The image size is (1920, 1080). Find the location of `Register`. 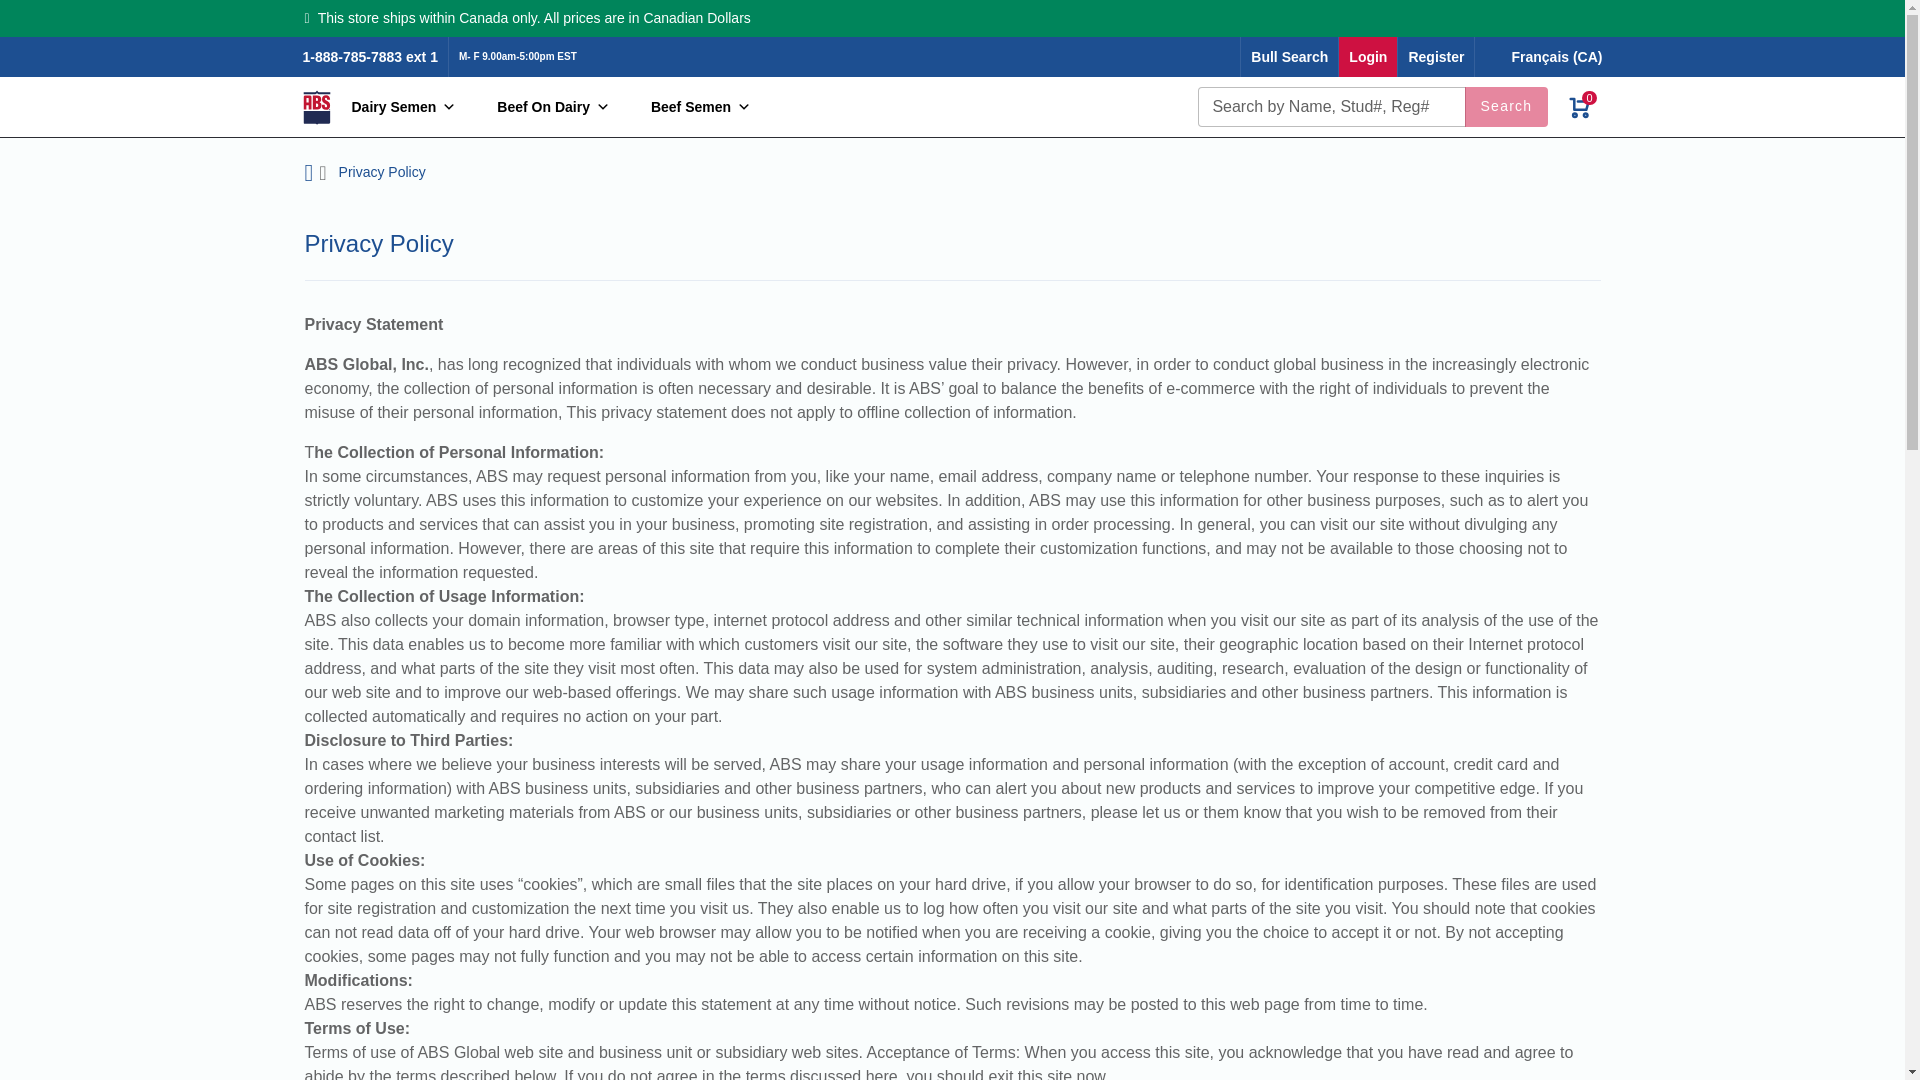

Register is located at coordinates (1436, 56).